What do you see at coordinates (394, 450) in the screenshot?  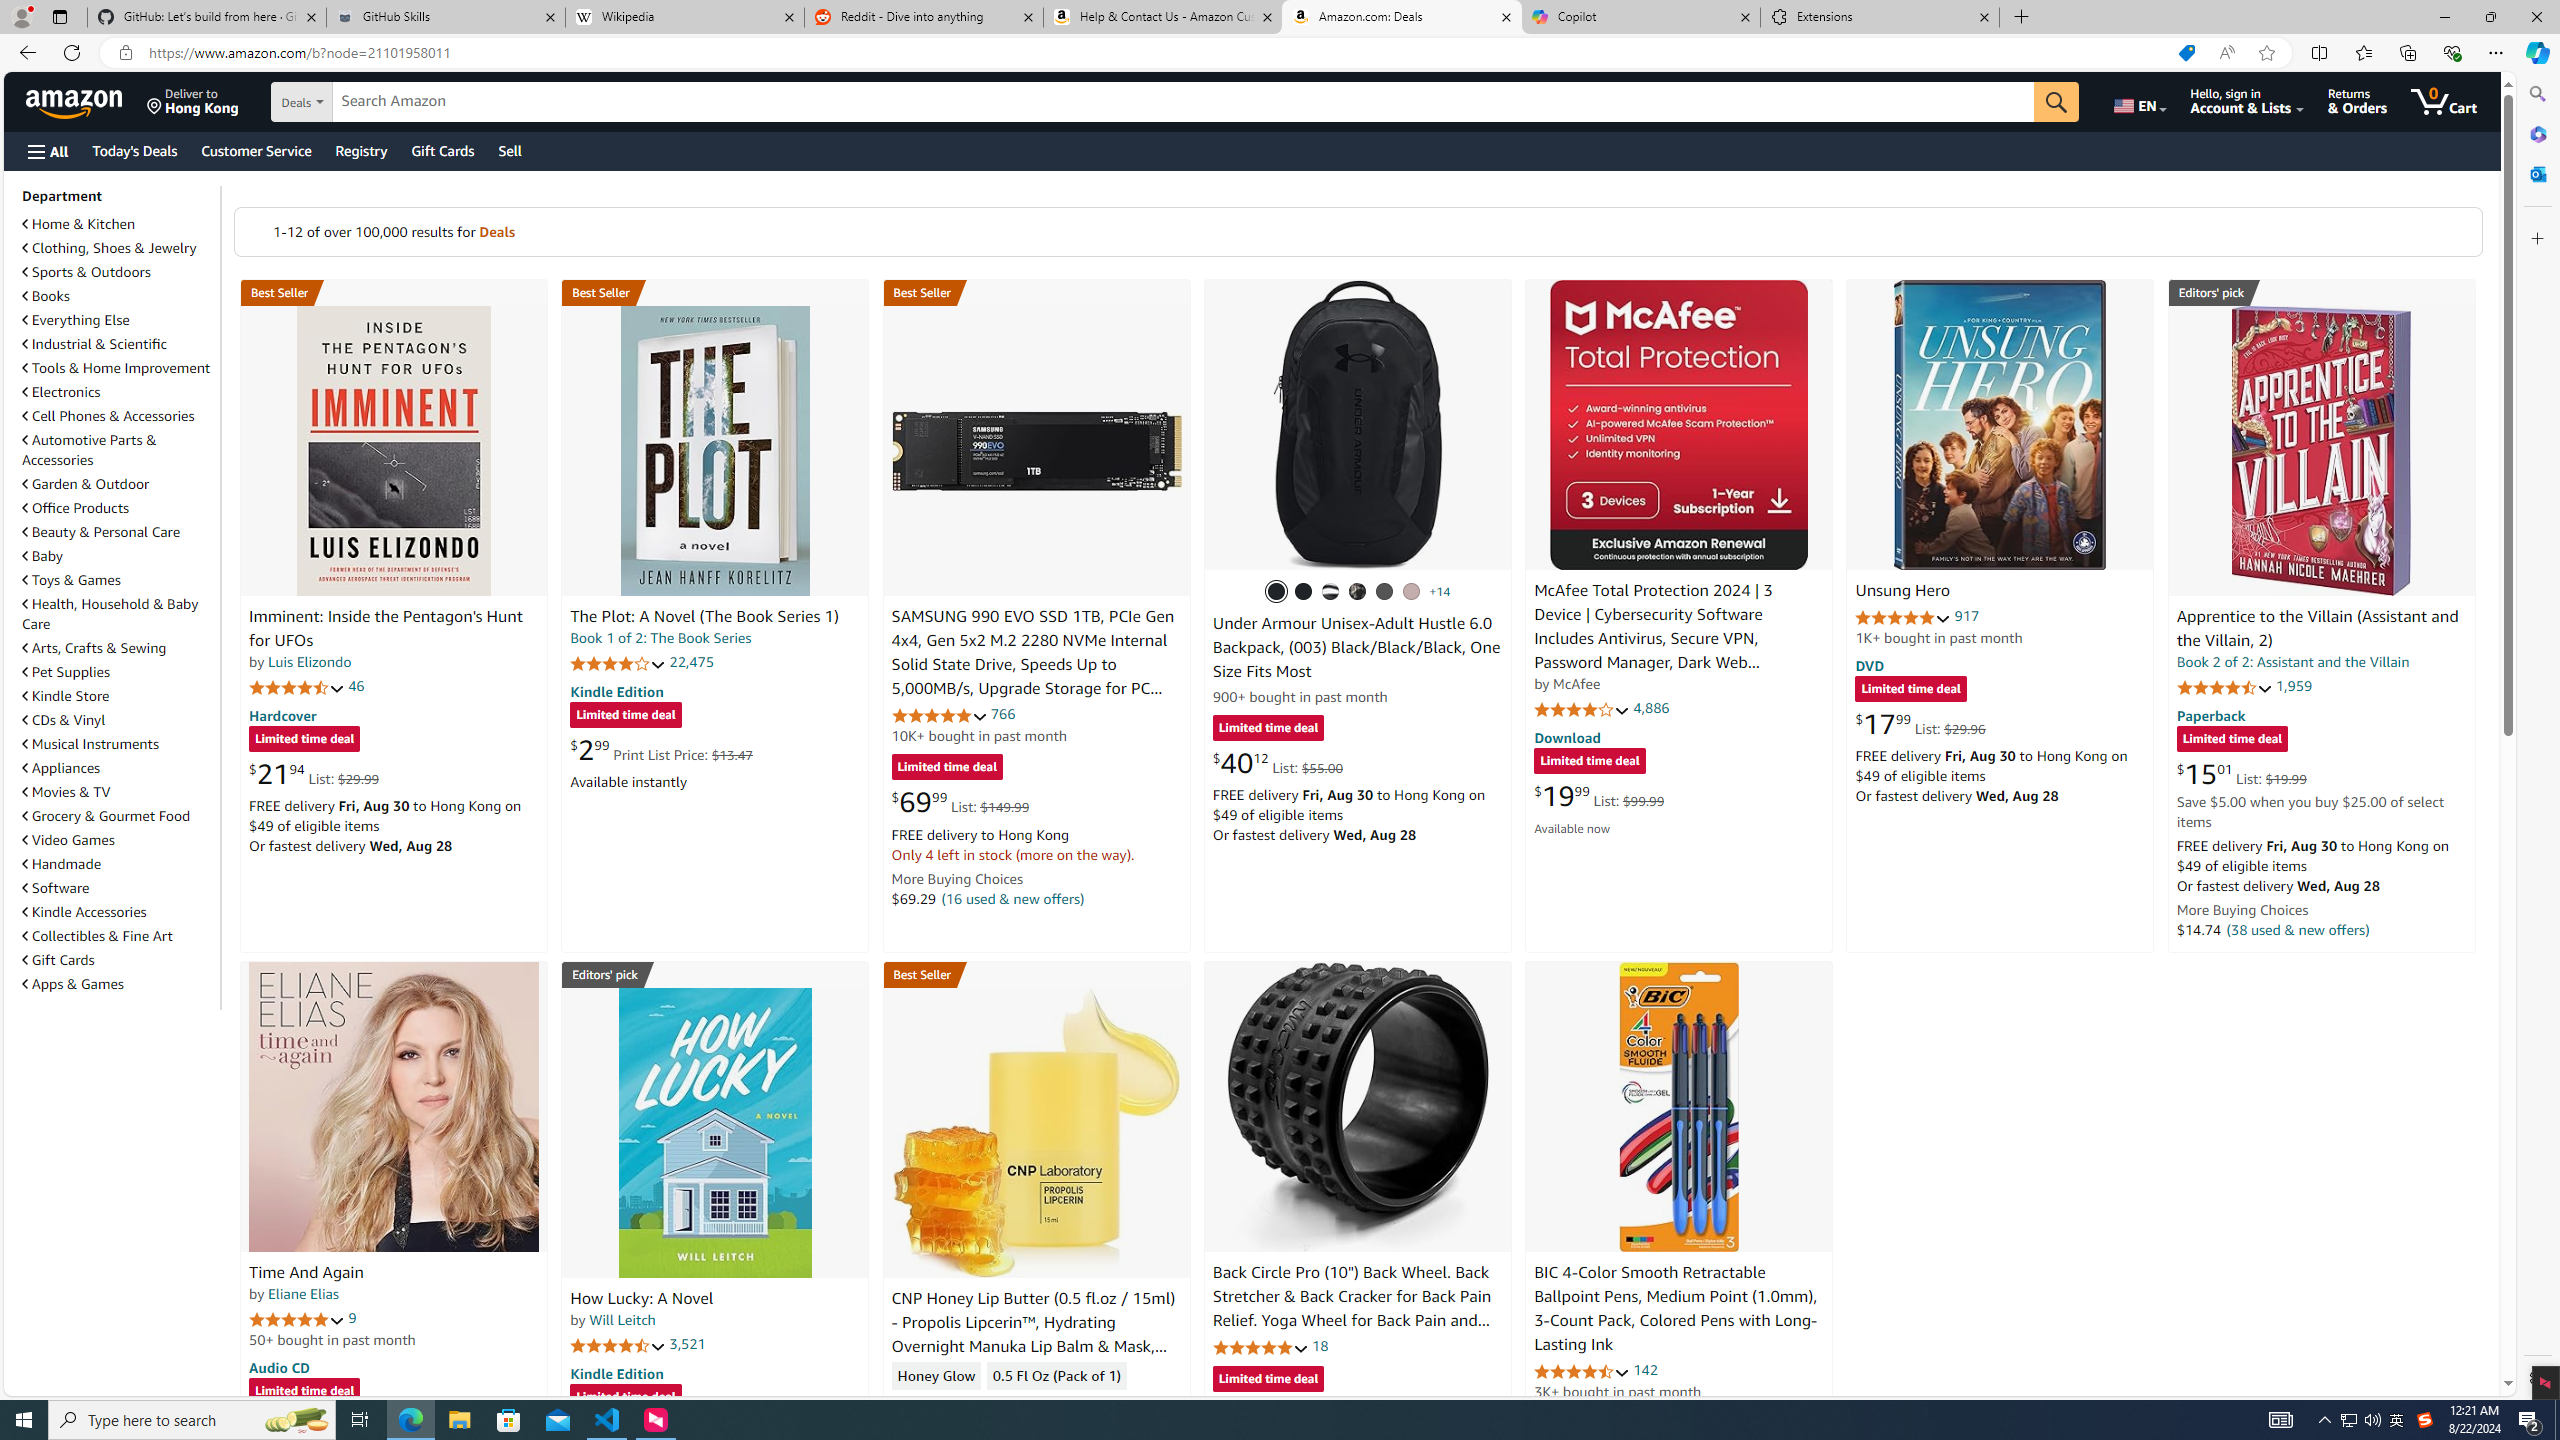 I see `Imminent: Inside the Pentagon's Hunt for UFOs` at bounding box center [394, 450].